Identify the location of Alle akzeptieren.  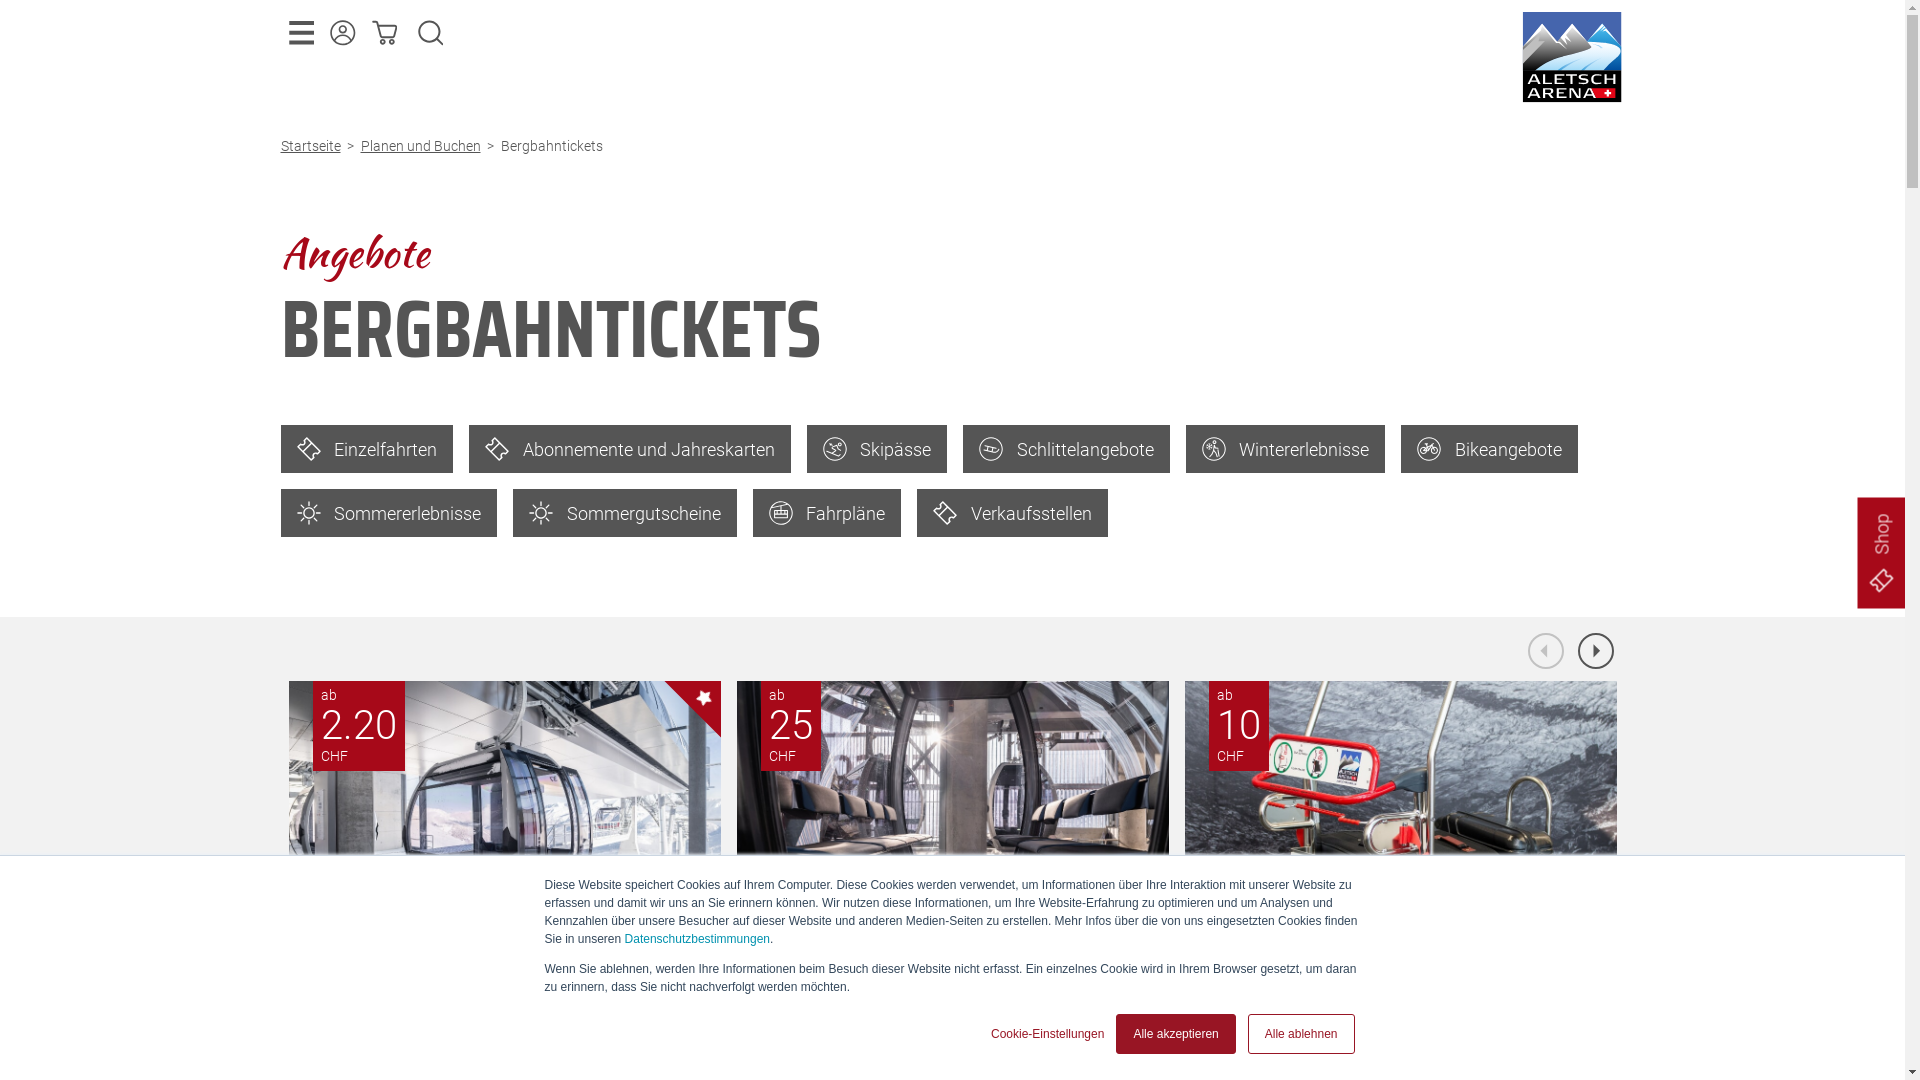
(1176, 1034).